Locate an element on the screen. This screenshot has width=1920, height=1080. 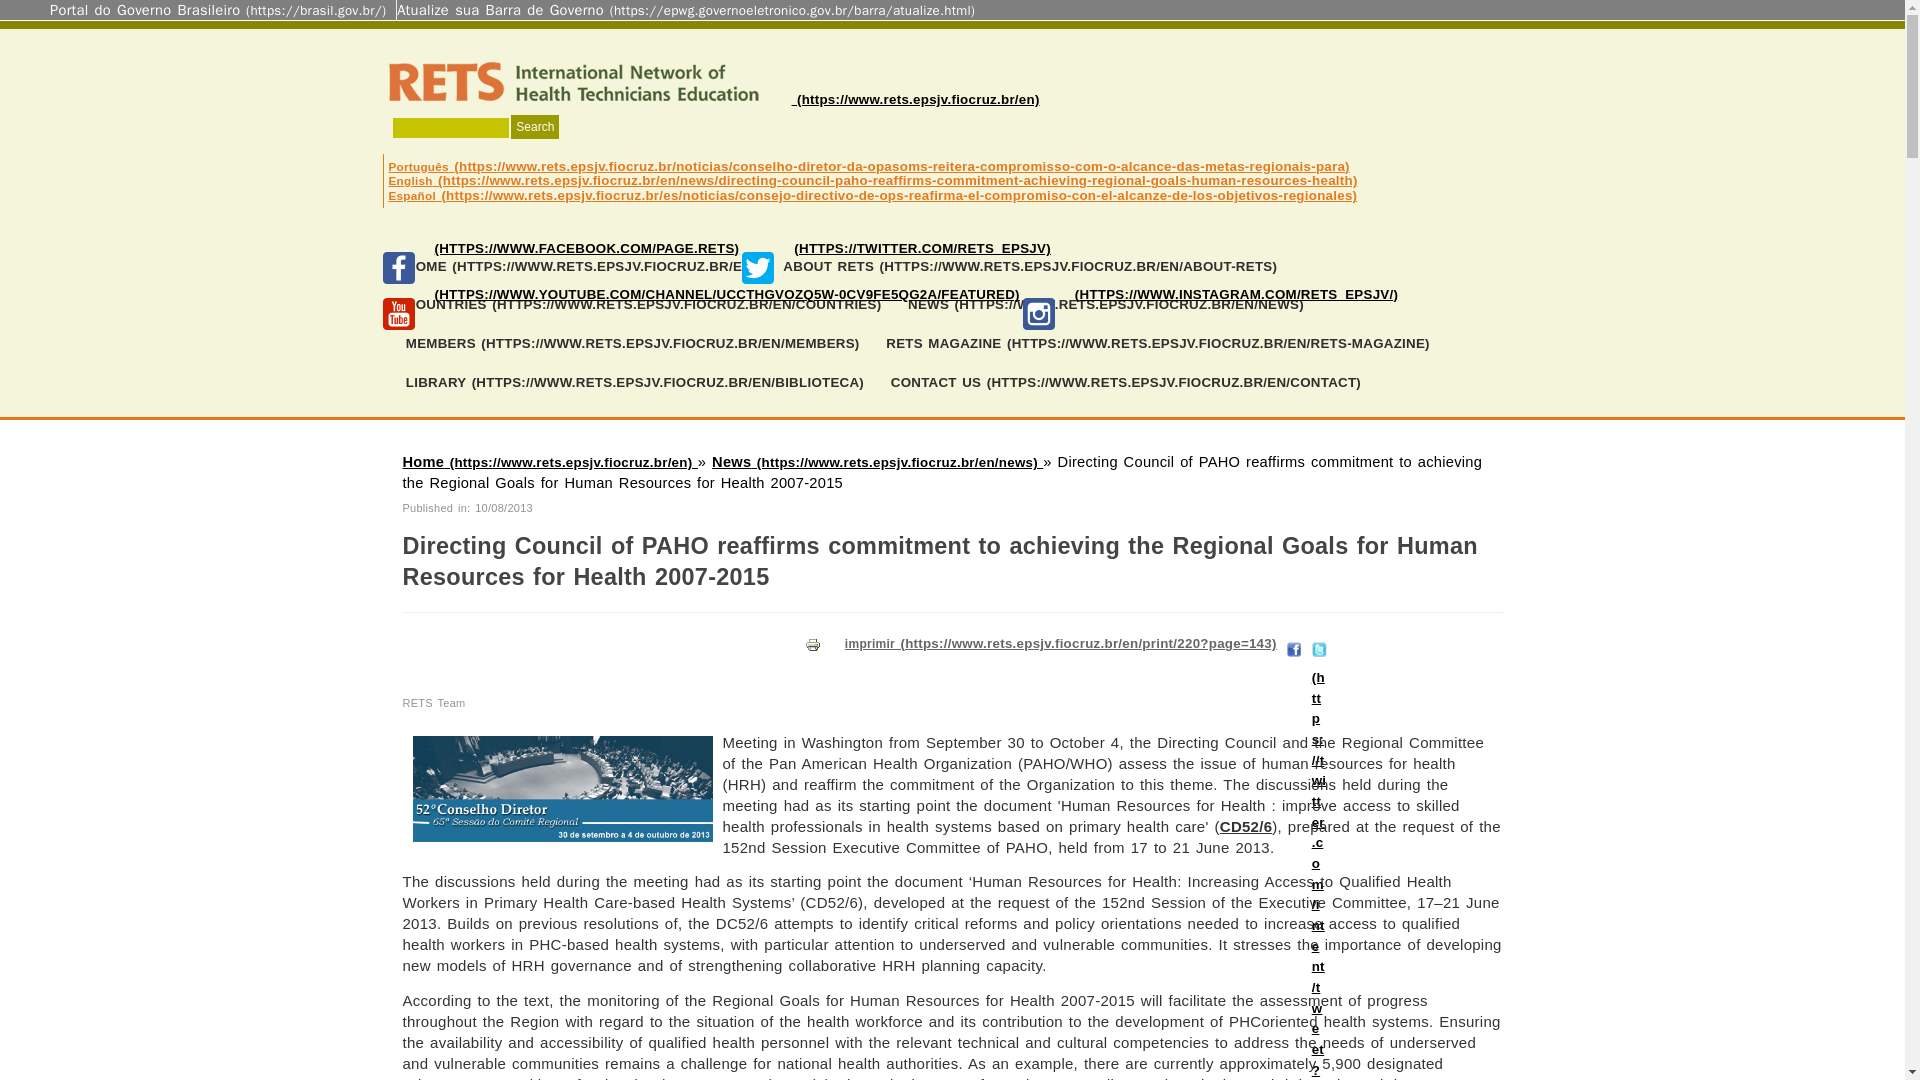
LIBRARY is located at coordinates (634, 382).